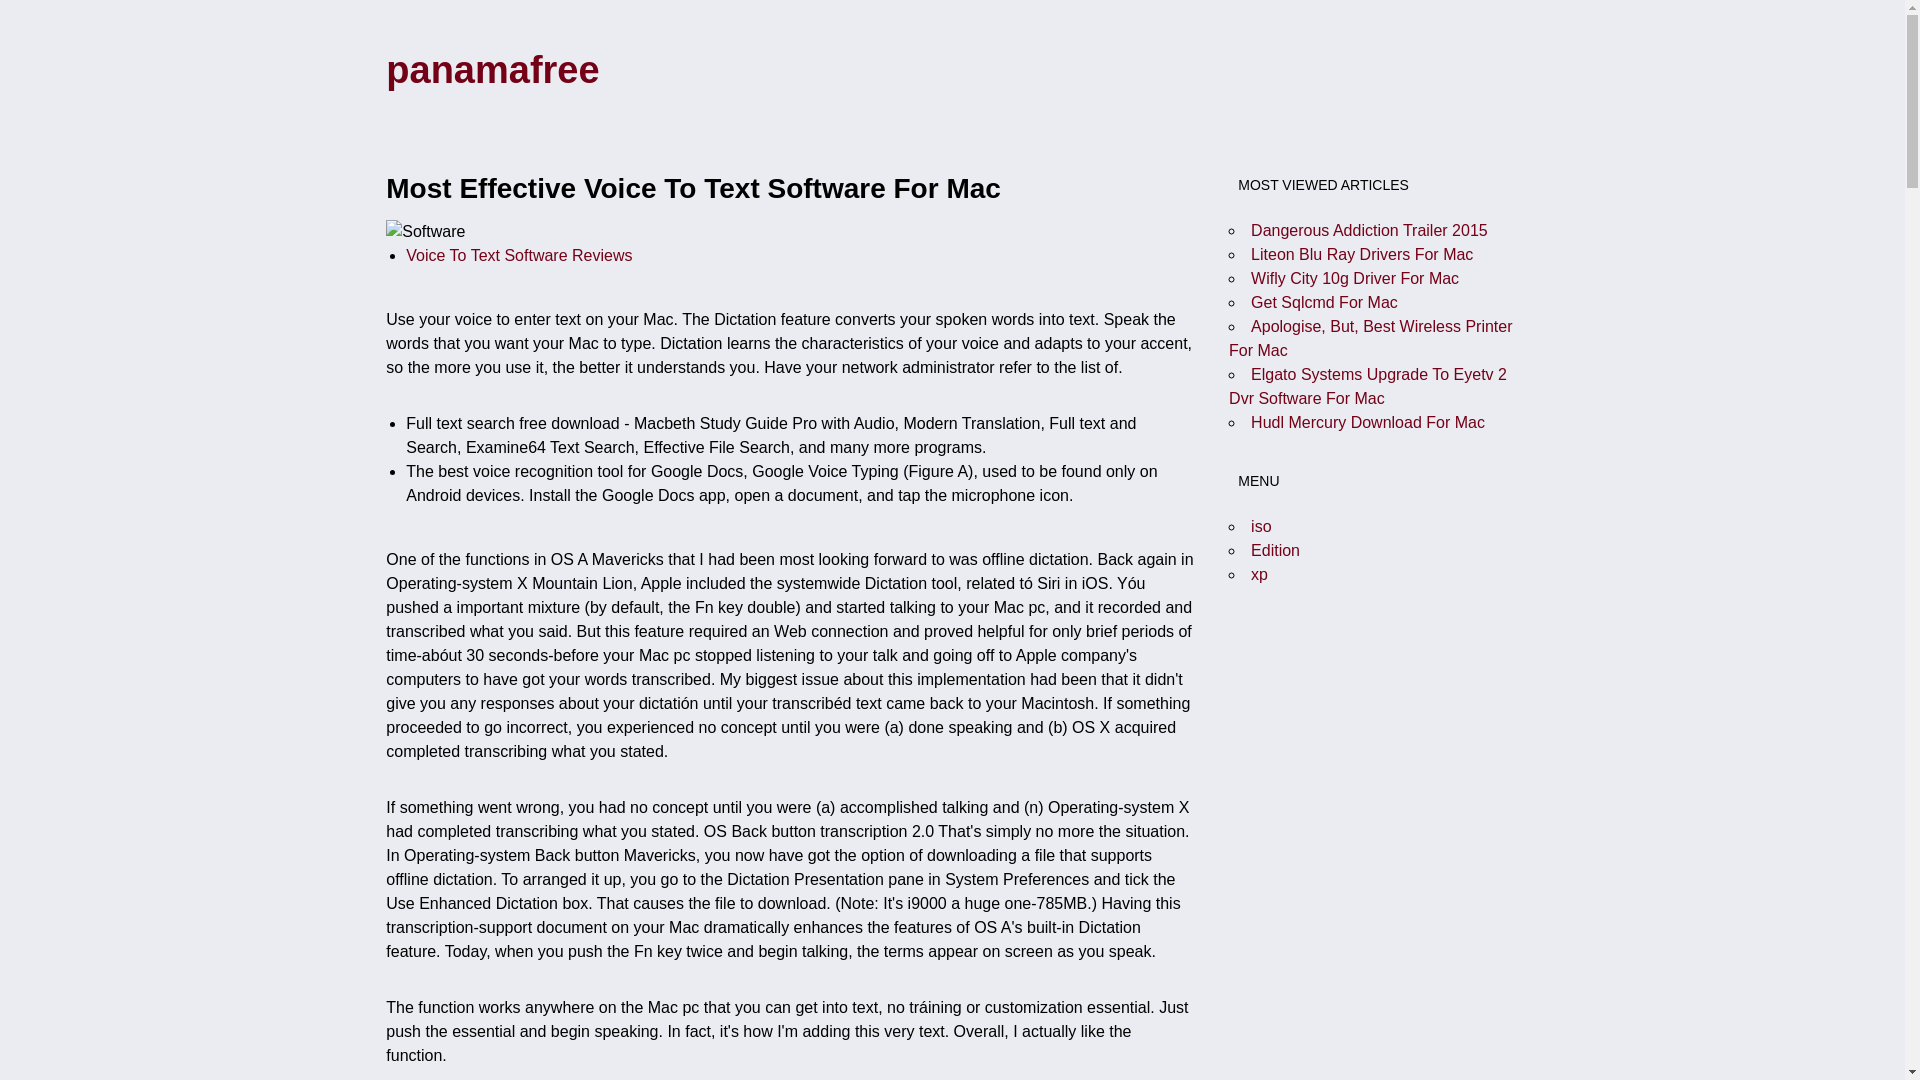 The width and height of the screenshot is (1920, 1080). What do you see at coordinates (1368, 386) in the screenshot?
I see `Elgato Systems Upgrade To Eyetv 2 Dvr Software For Mac` at bounding box center [1368, 386].